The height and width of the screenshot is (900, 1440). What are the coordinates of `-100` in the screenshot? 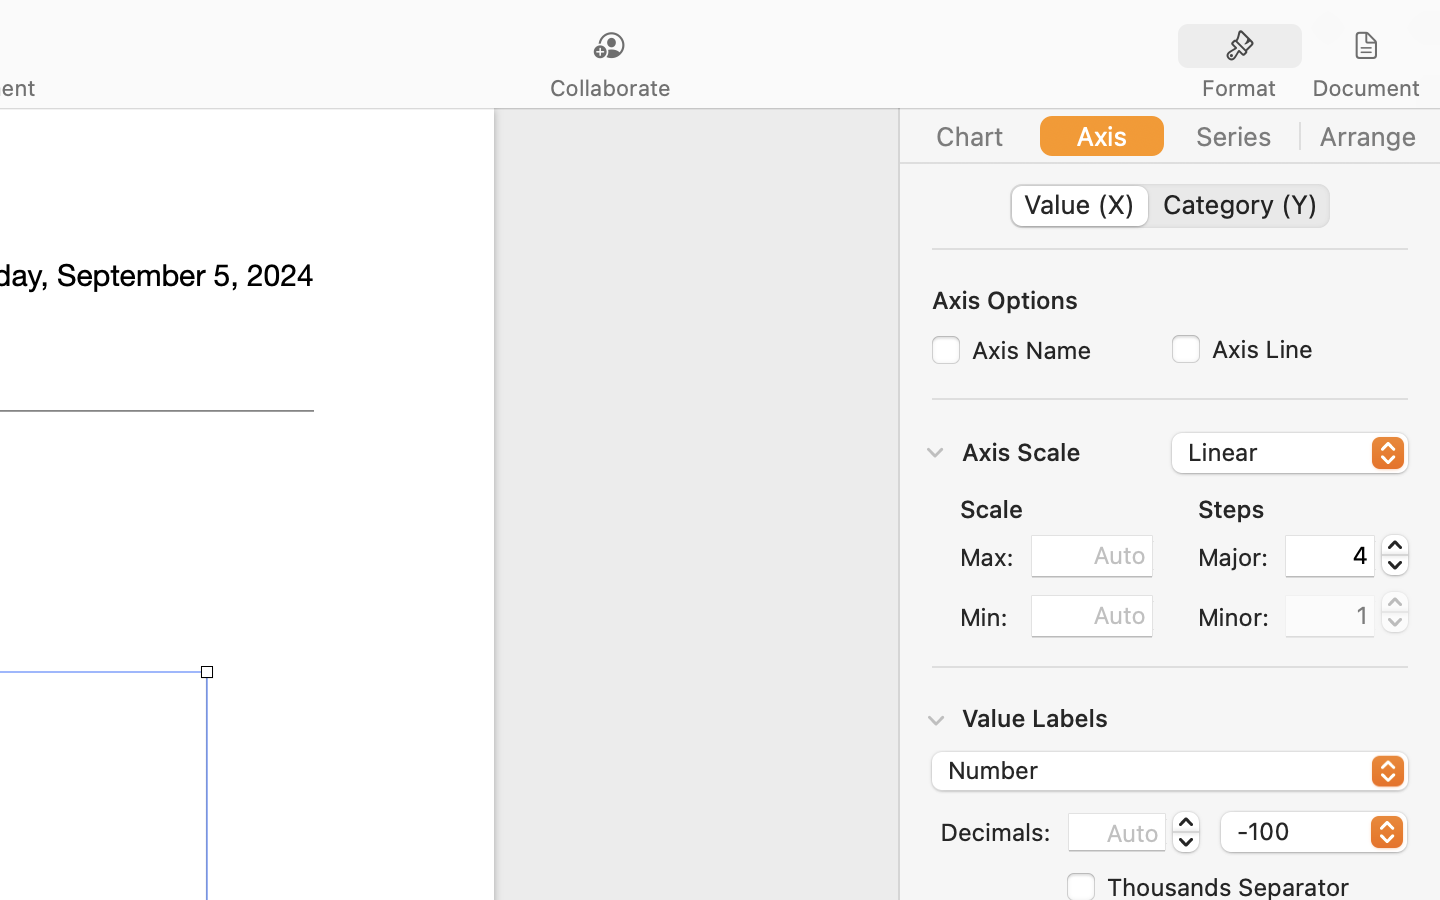 It's located at (1314, 835).